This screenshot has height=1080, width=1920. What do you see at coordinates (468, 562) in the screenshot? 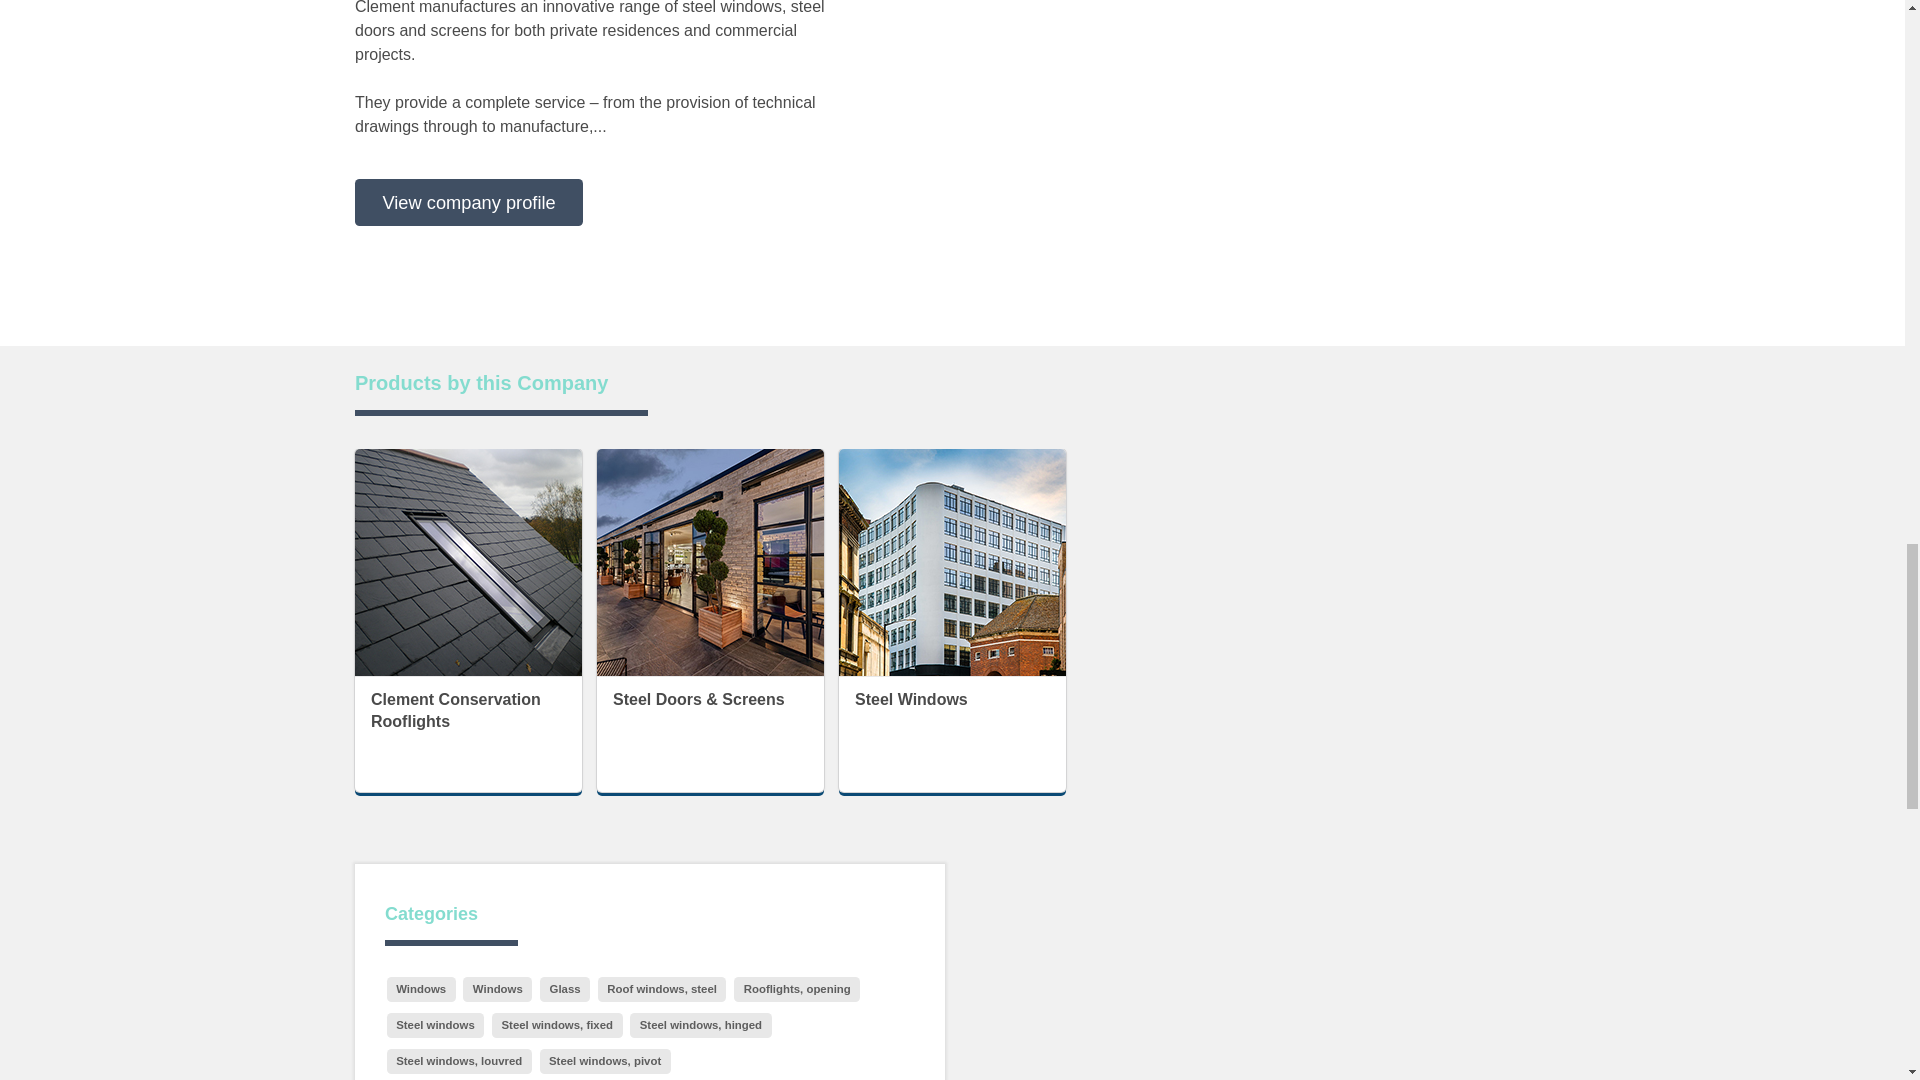
I see `Clement Conservation Rooflights` at bounding box center [468, 562].